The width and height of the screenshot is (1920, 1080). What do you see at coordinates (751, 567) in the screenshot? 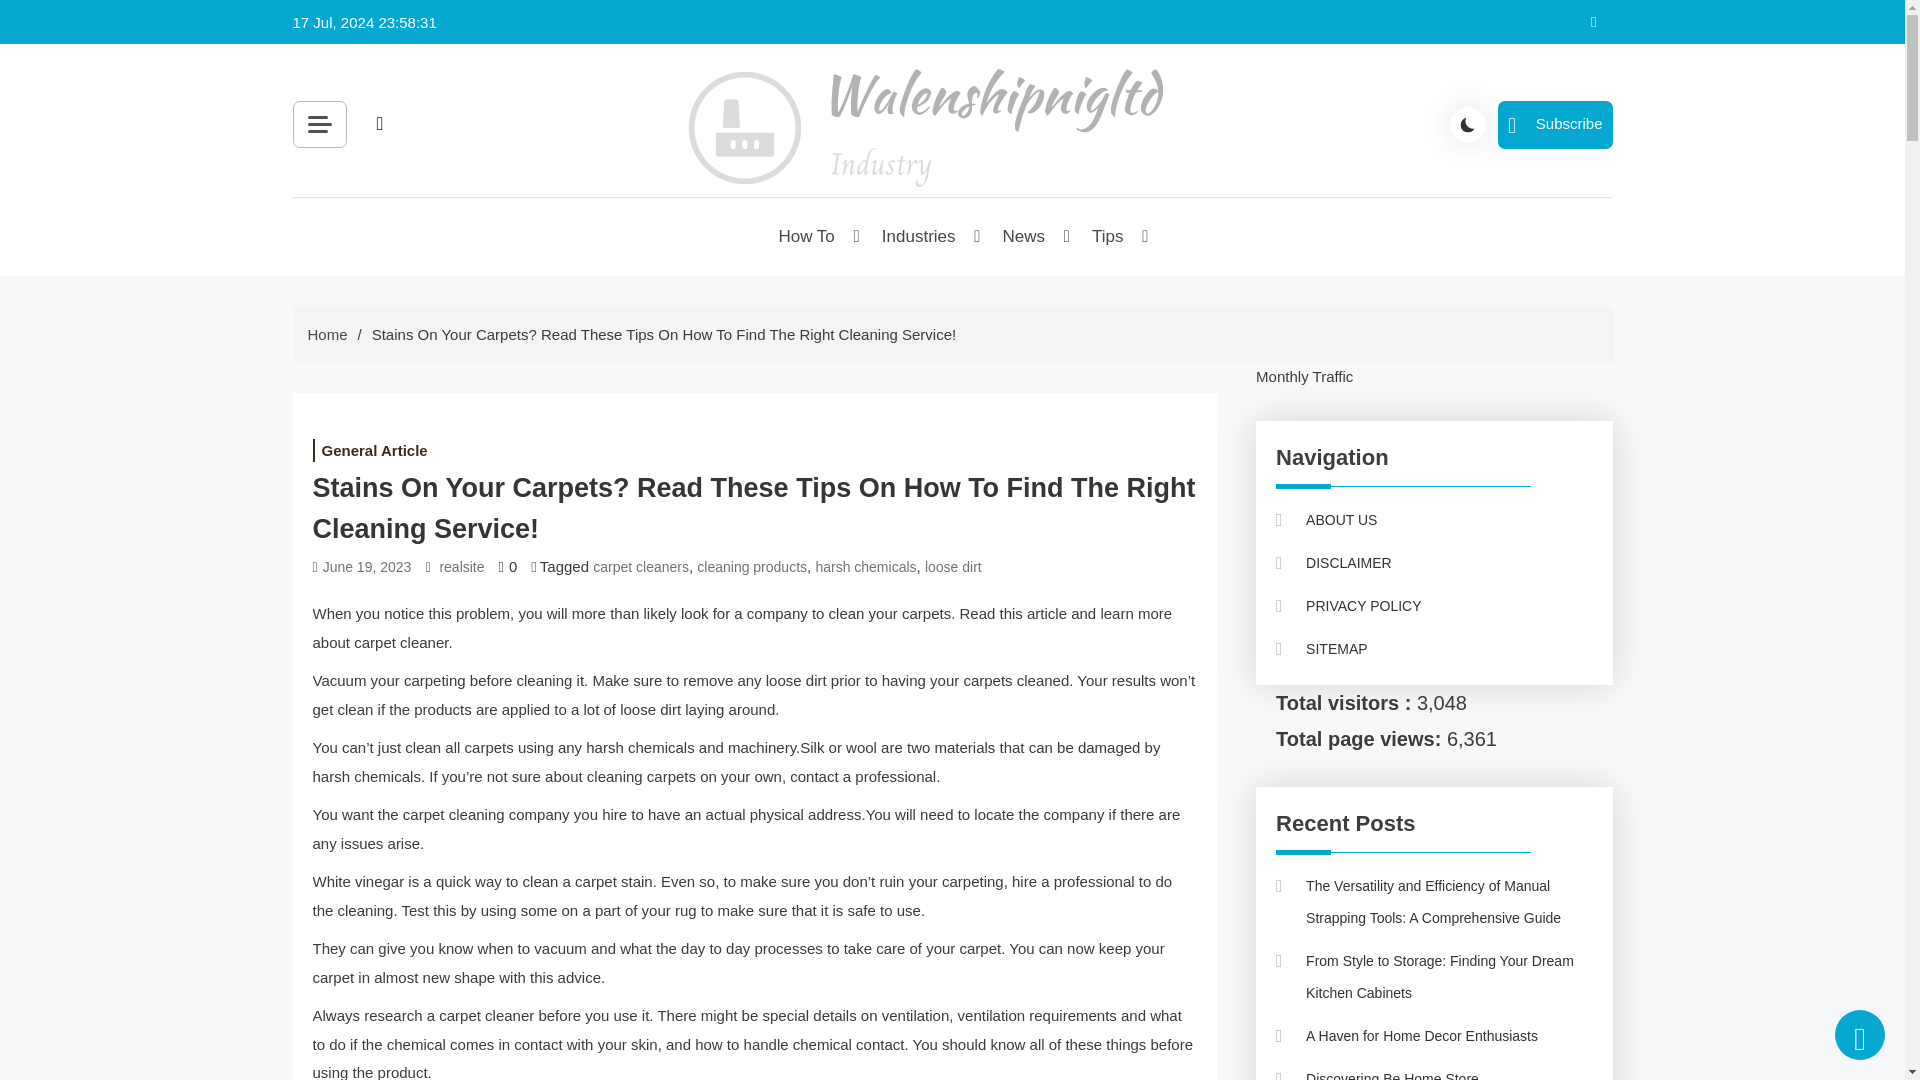
I see `cleaning products` at bounding box center [751, 567].